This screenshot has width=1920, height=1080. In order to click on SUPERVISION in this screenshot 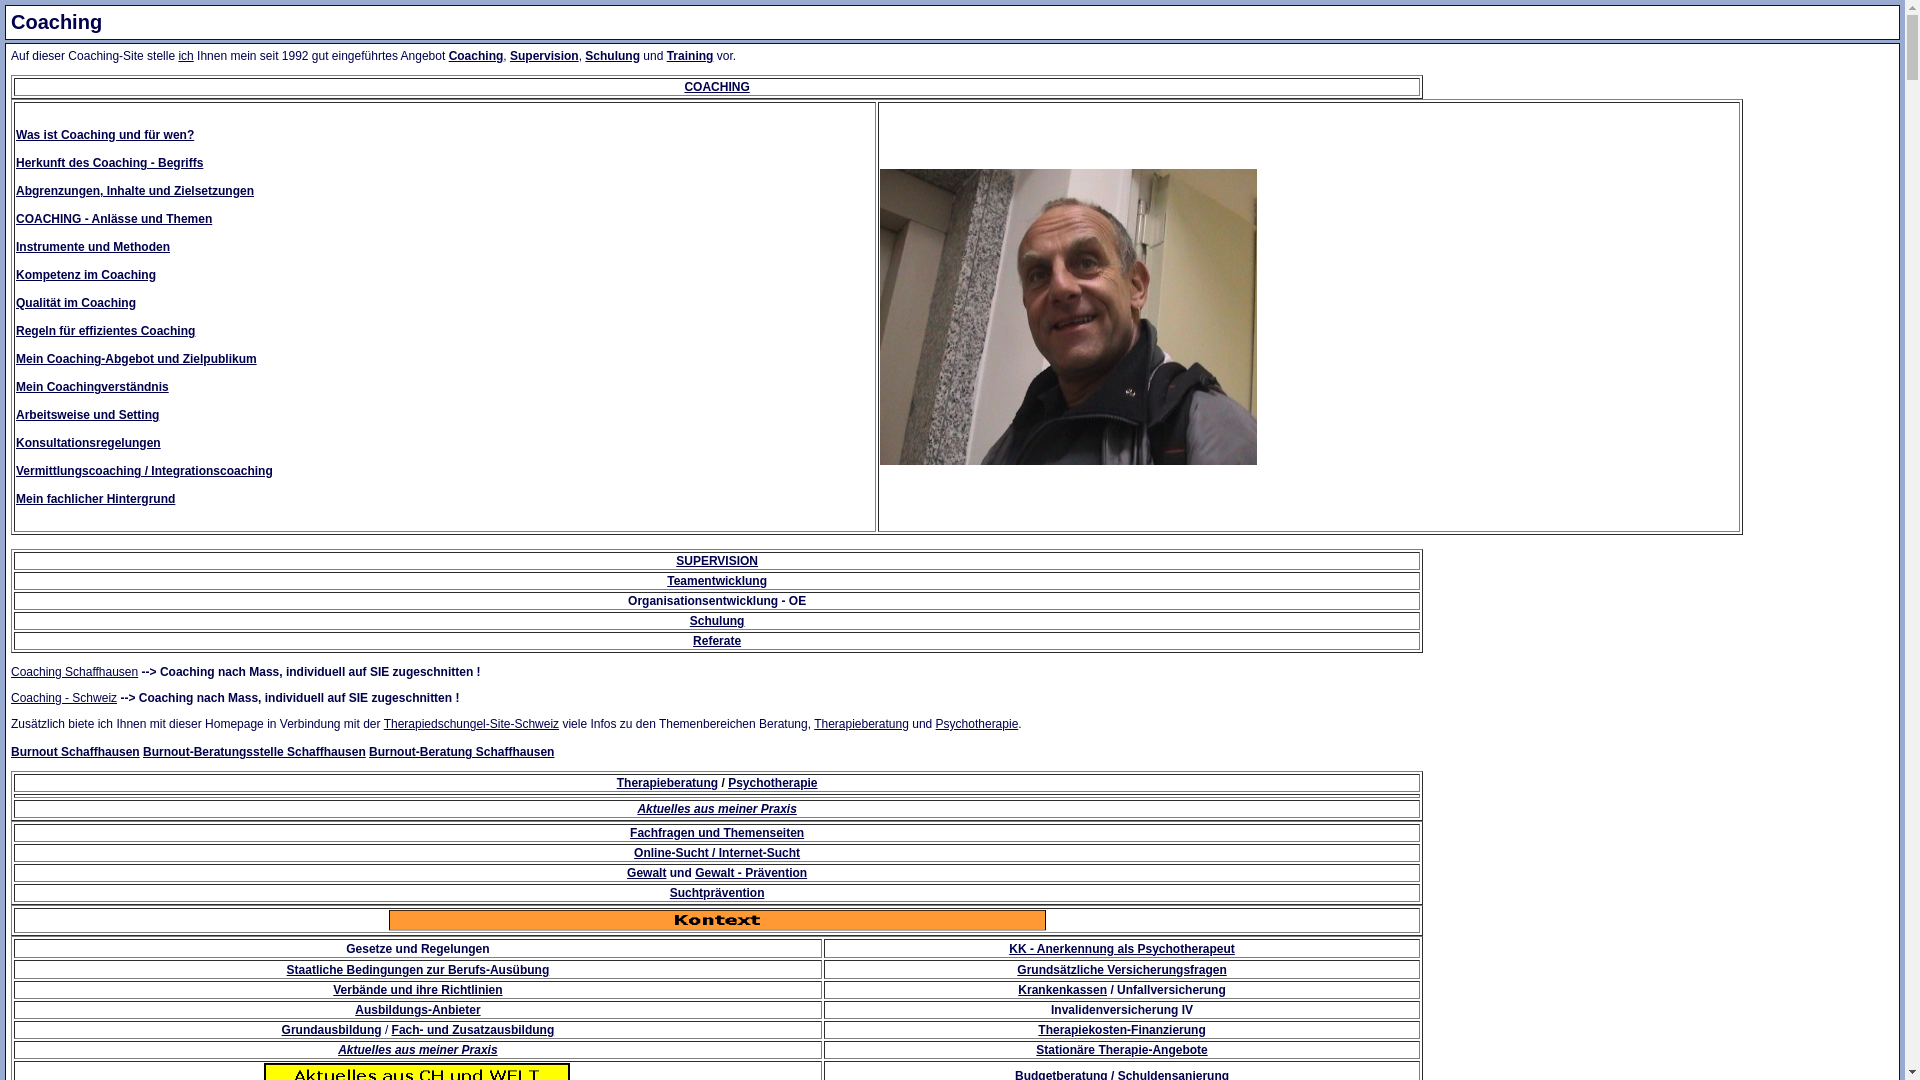, I will do `click(717, 561)`.